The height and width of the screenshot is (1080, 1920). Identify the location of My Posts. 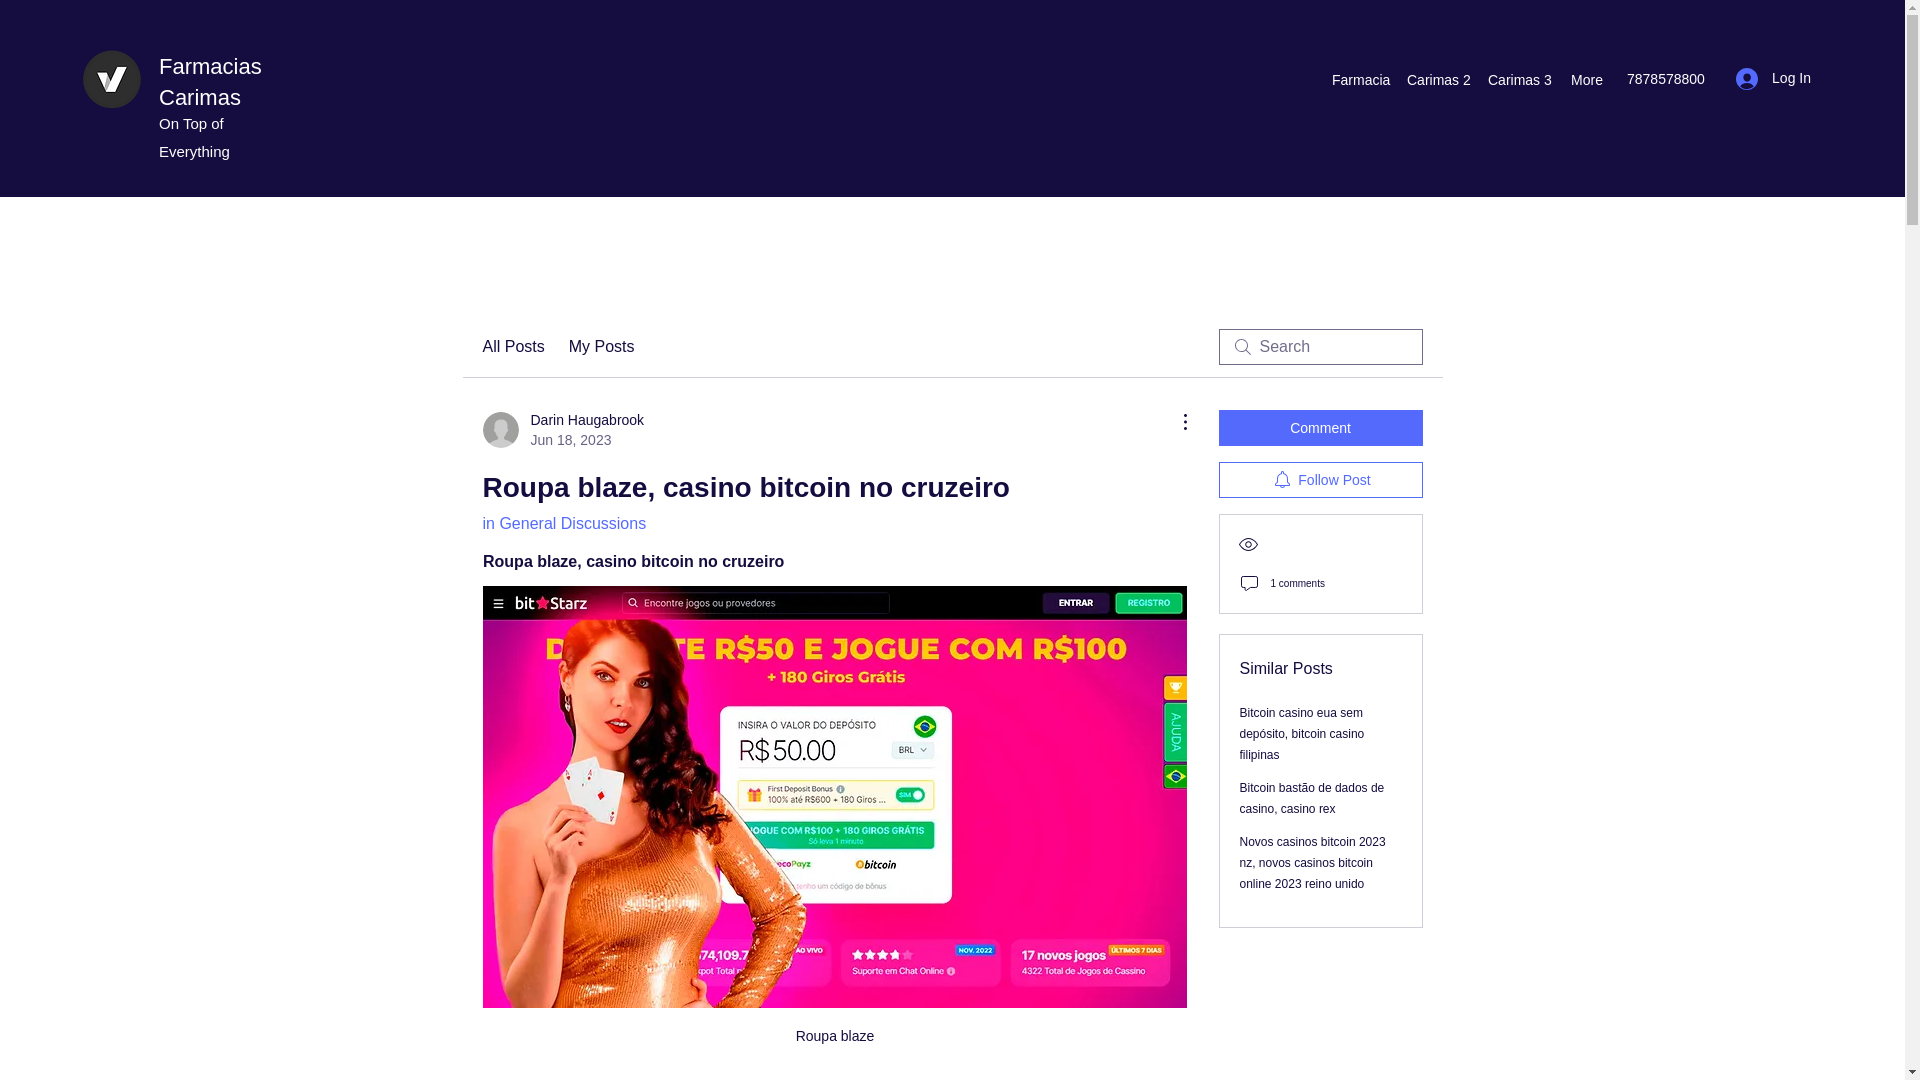
(602, 346).